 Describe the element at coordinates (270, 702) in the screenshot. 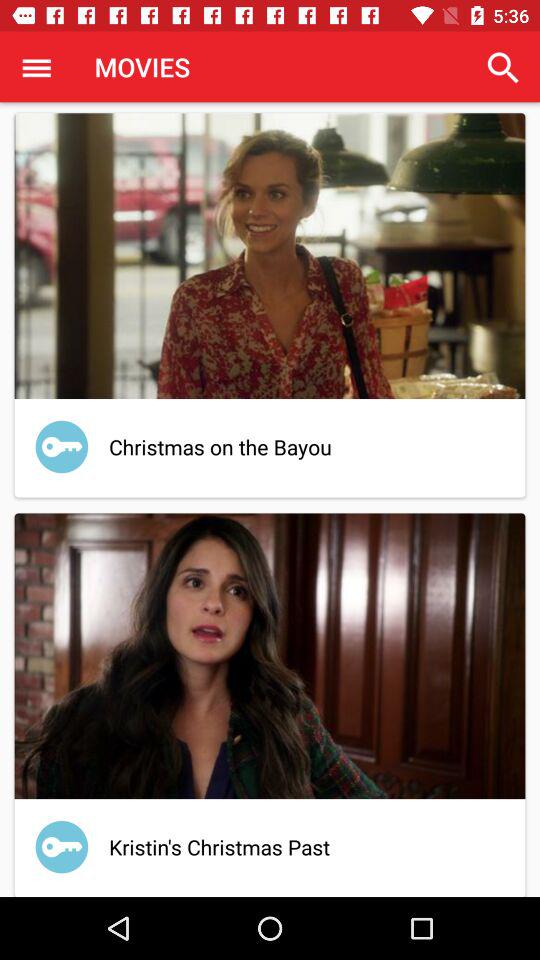

I see `click on kristins christmas past which is at bottom of the page` at that location.